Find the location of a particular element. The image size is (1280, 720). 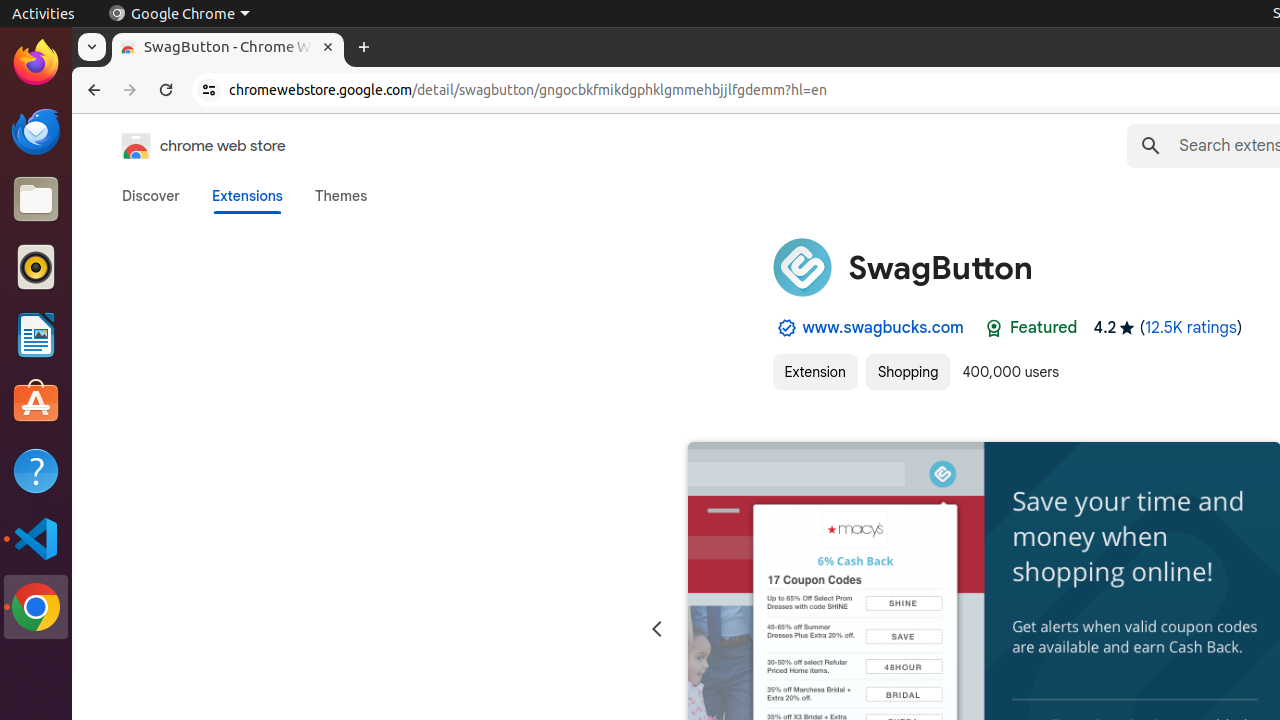

Visual Studio Code is located at coordinates (36, 538).